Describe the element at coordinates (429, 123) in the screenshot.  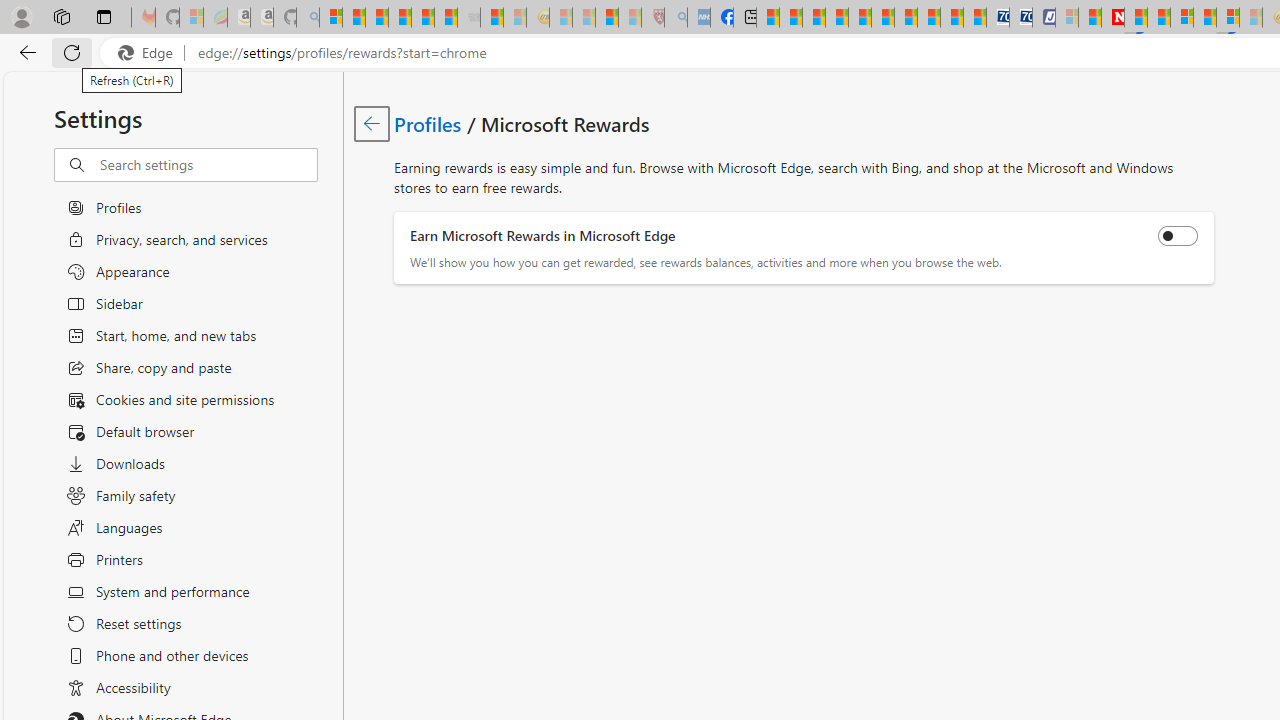
I see `Profiles` at that location.